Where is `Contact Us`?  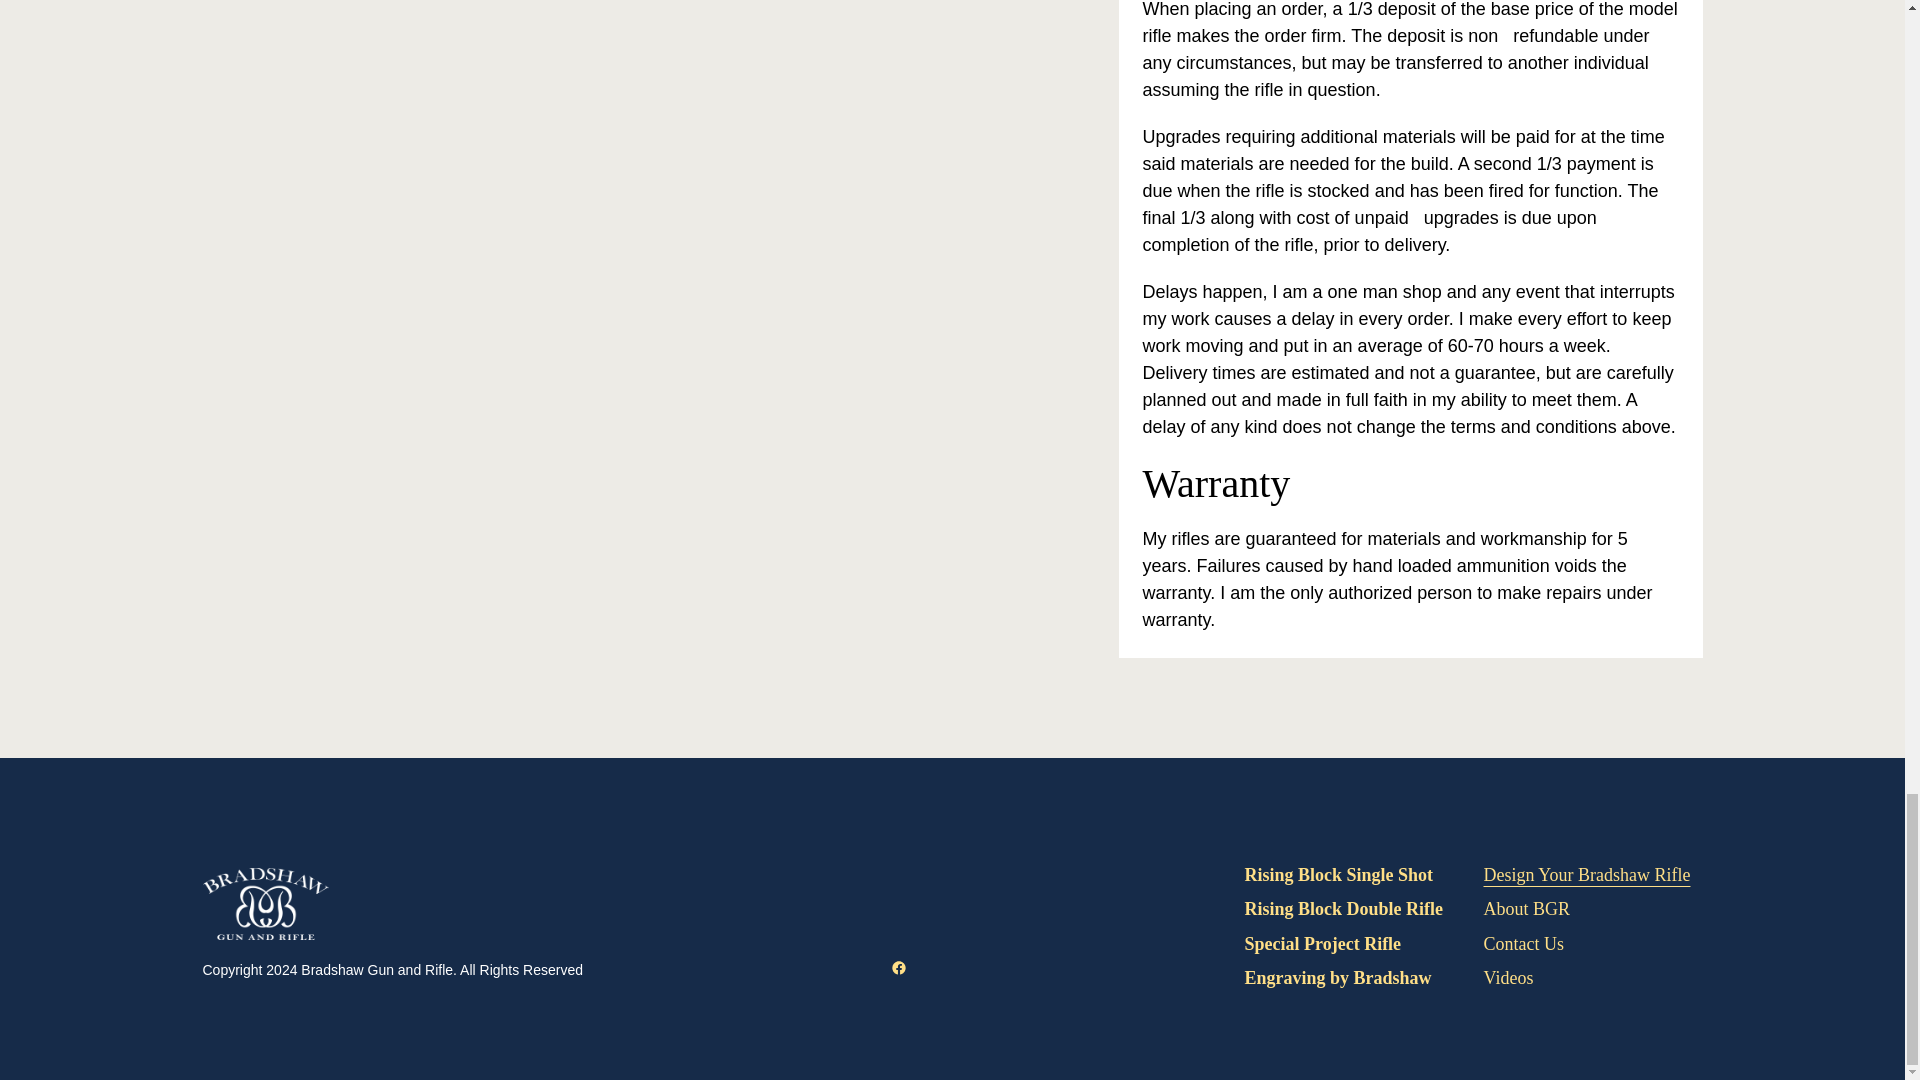
Contact Us is located at coordinates (1524, 944).